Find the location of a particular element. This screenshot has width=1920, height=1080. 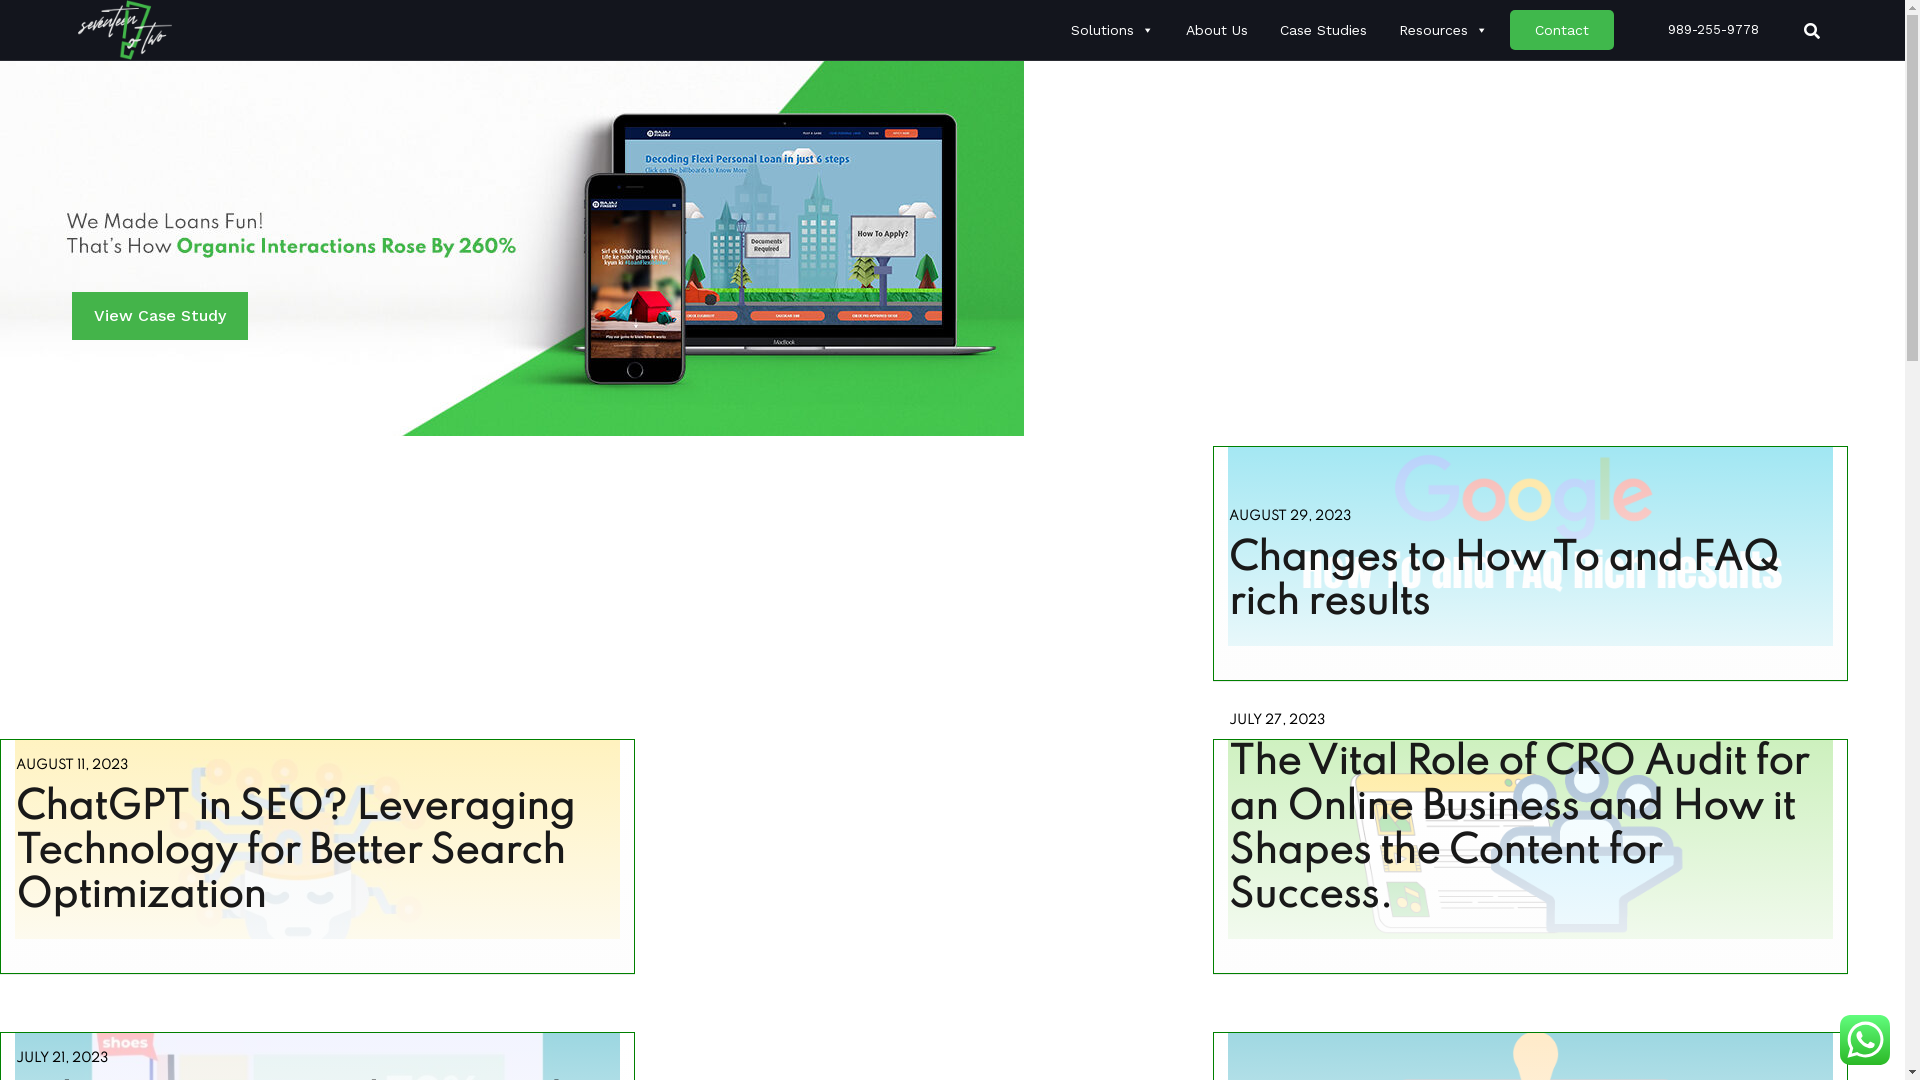

JULY 27, 2023 is located at coordinates (1277, 719).